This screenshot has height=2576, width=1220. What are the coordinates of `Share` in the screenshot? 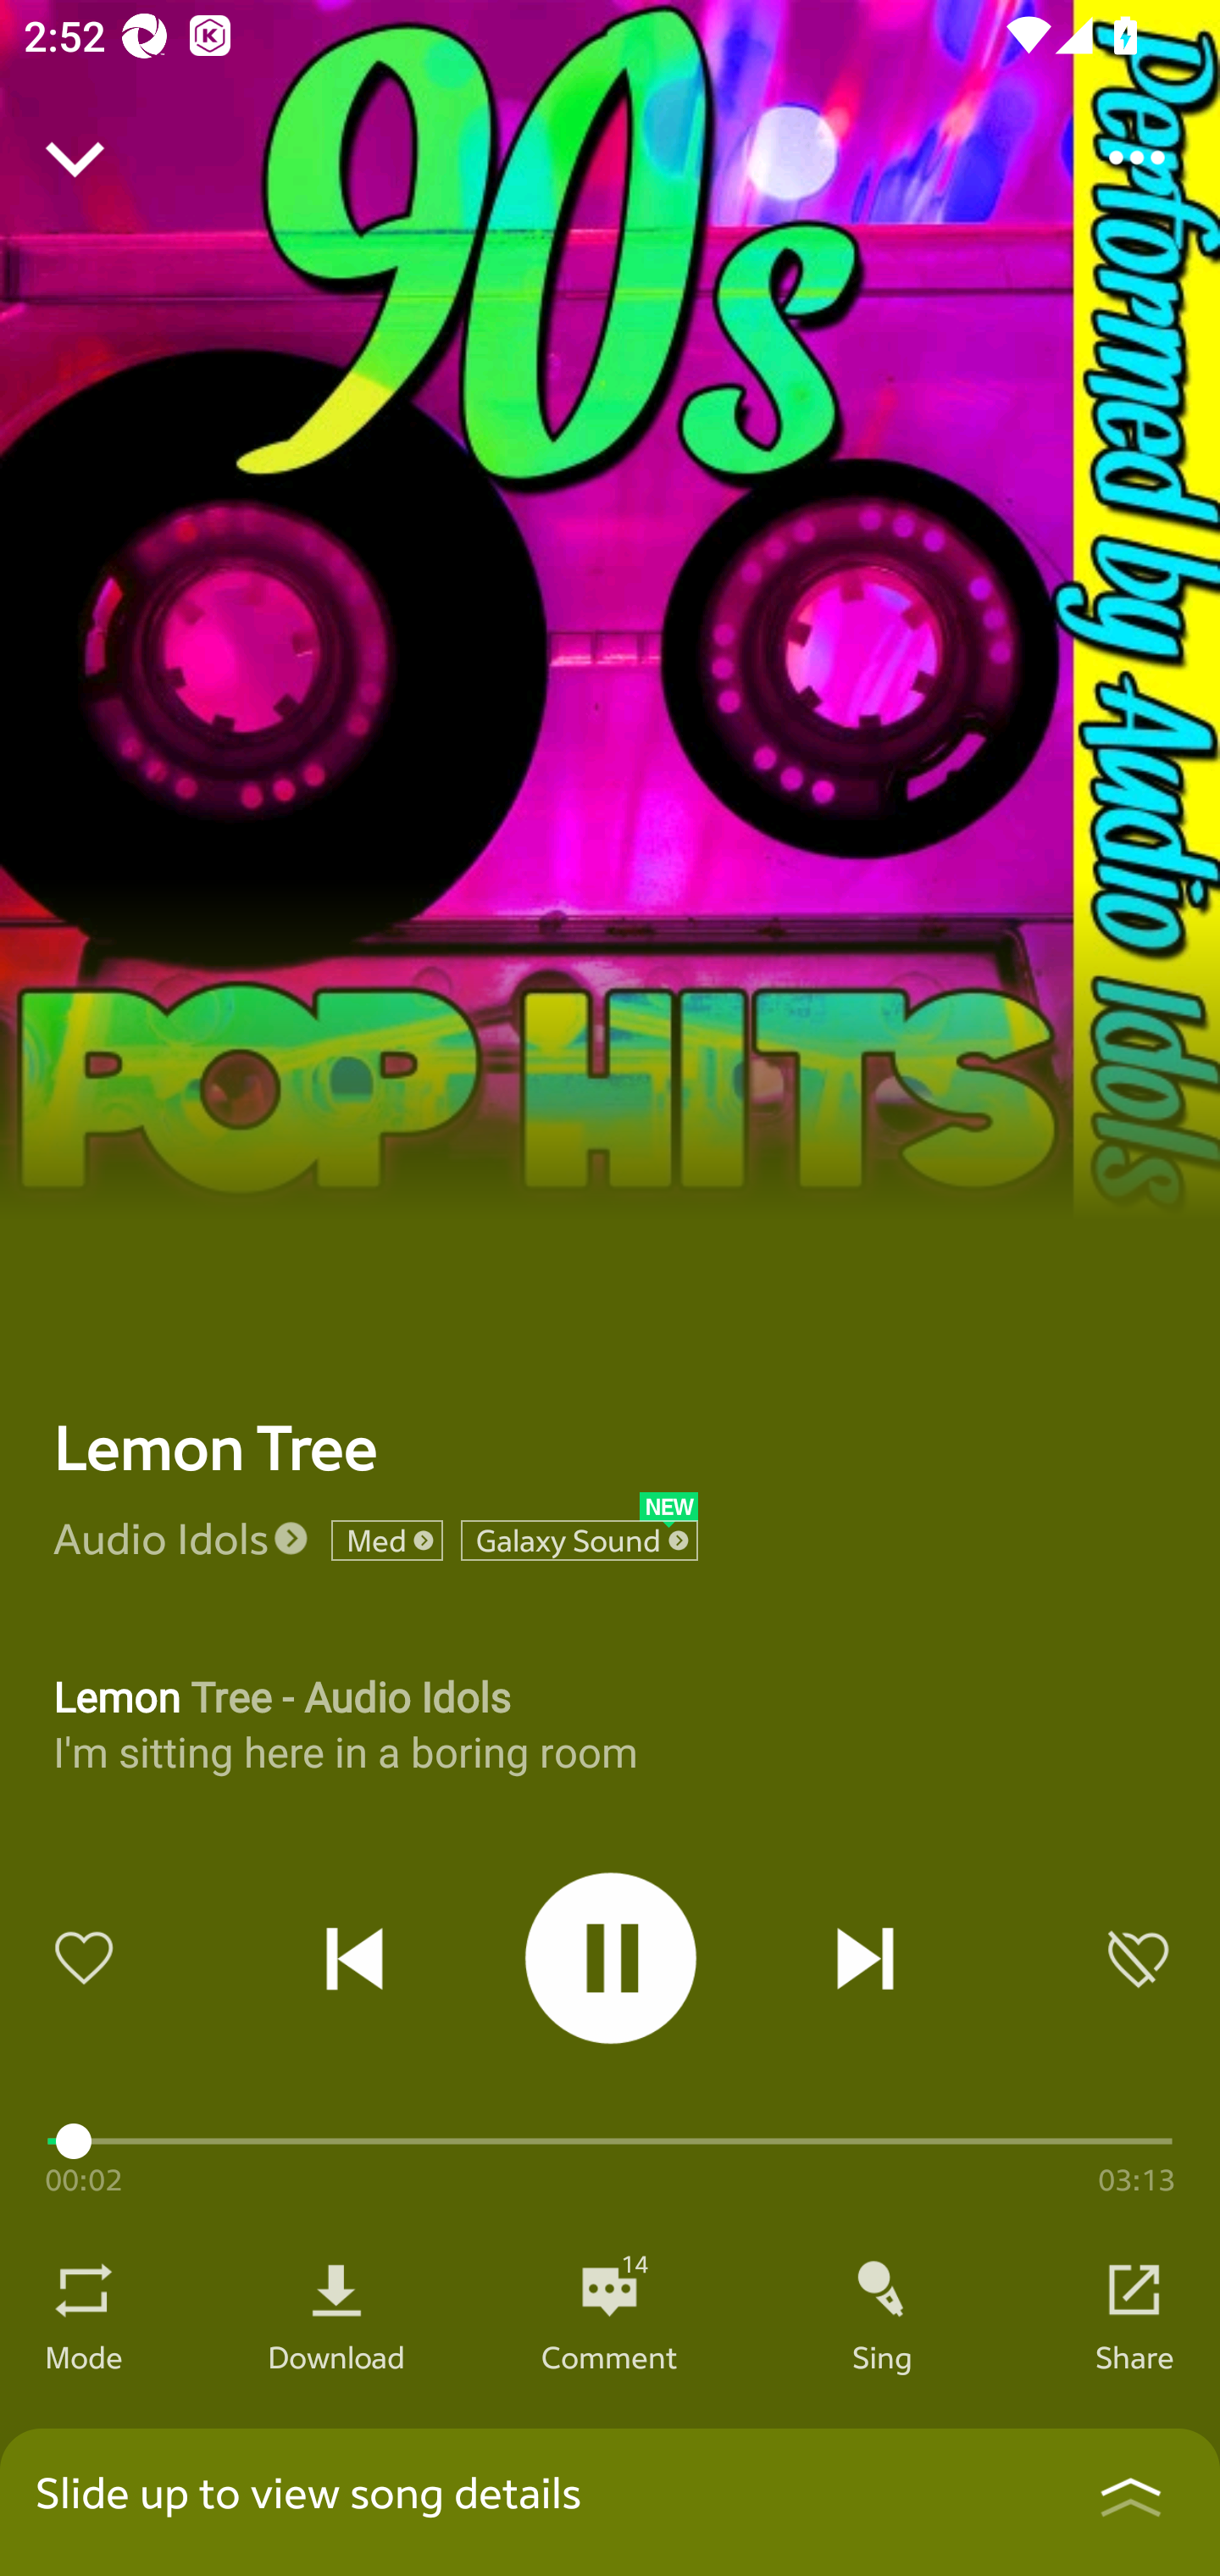 It's located at (1135, 2357).